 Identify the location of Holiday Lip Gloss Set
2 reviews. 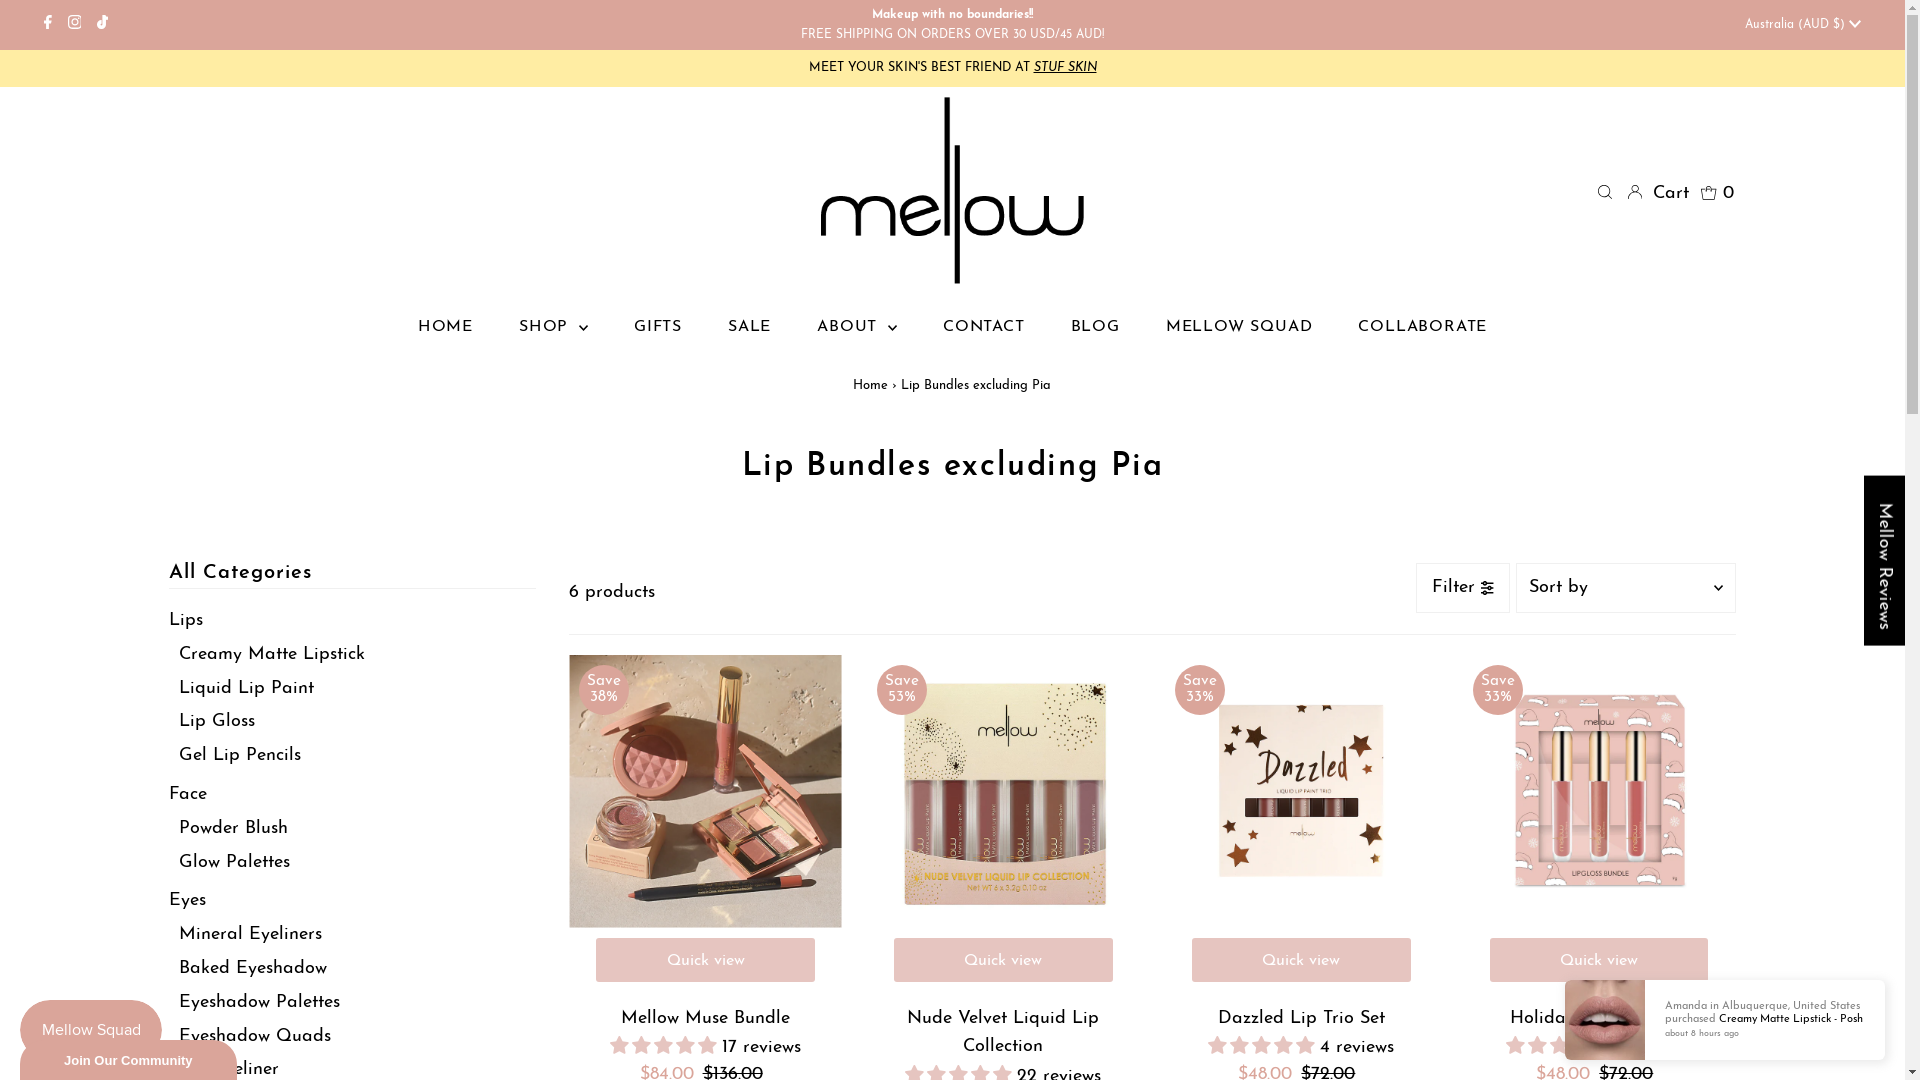
(1599, 1035).